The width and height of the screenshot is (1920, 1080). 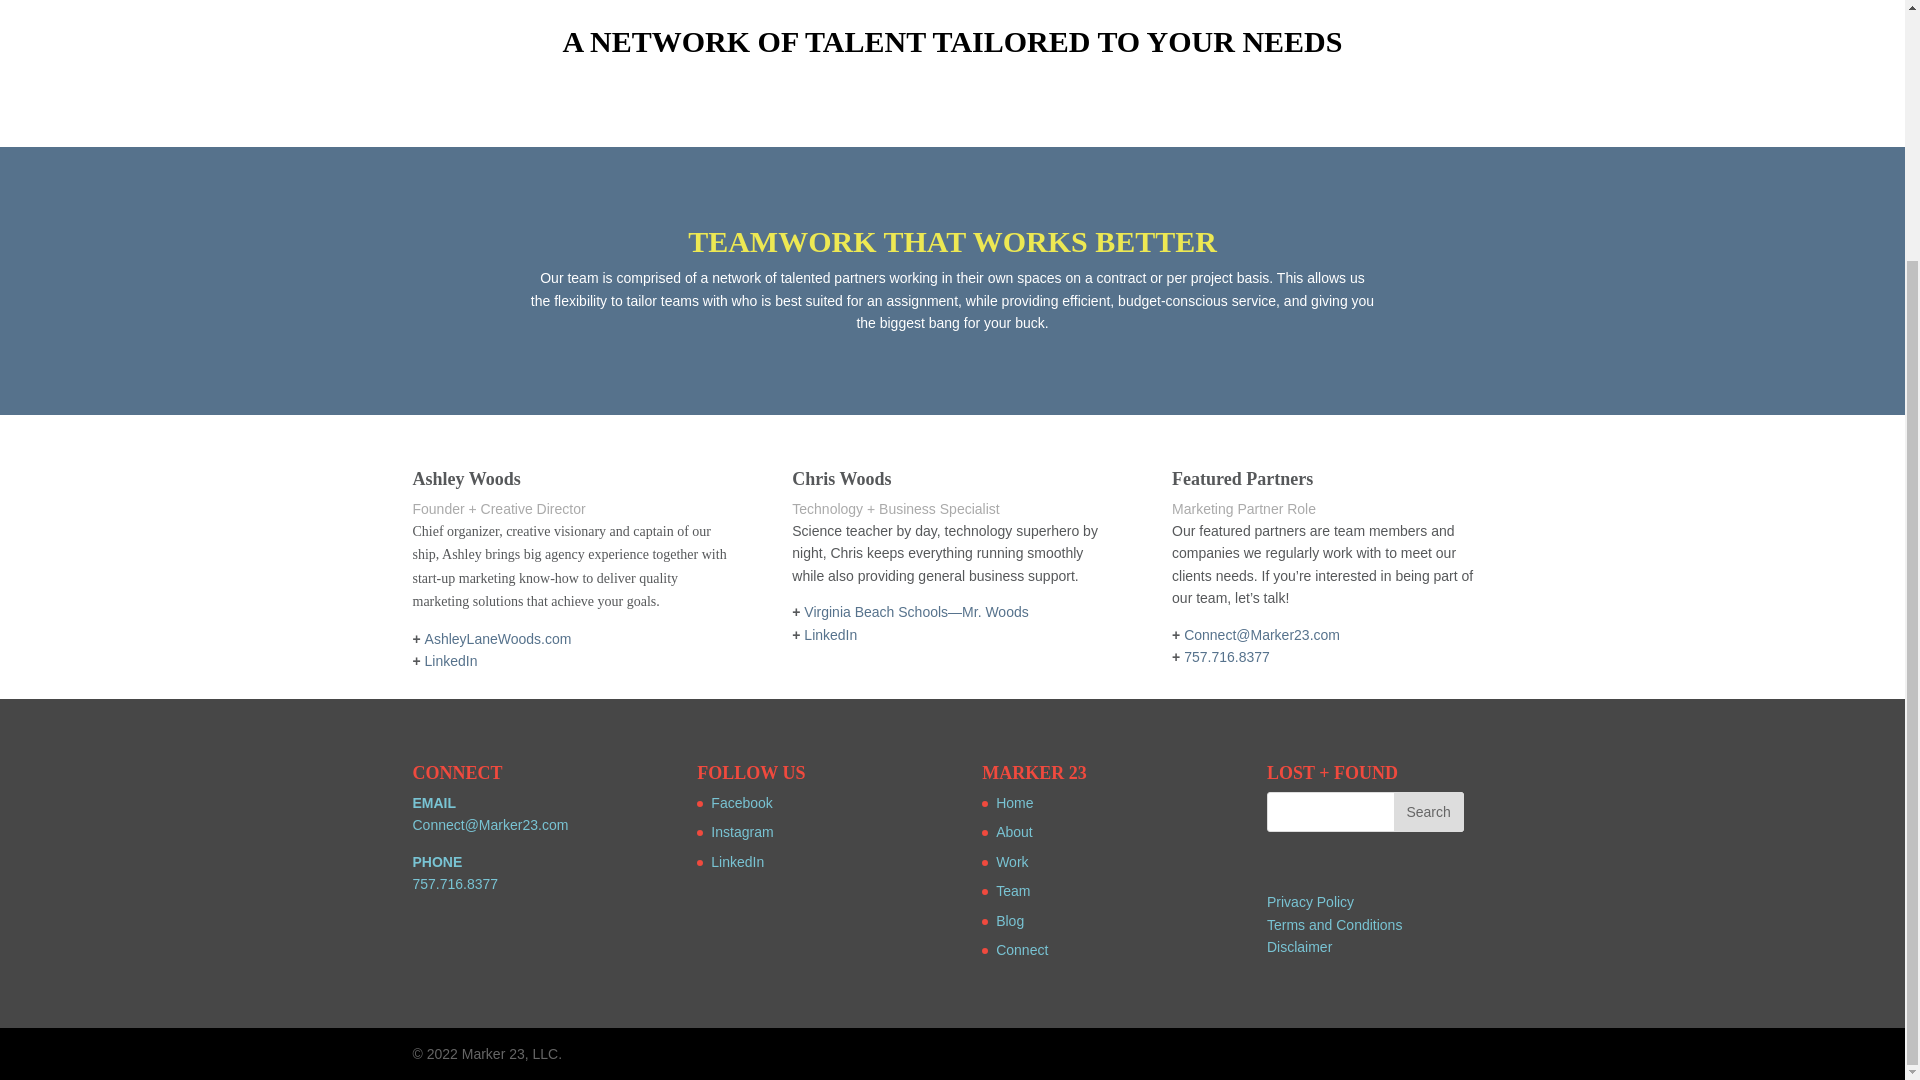 I want to click on Facebook, so click(x=740, y=802).